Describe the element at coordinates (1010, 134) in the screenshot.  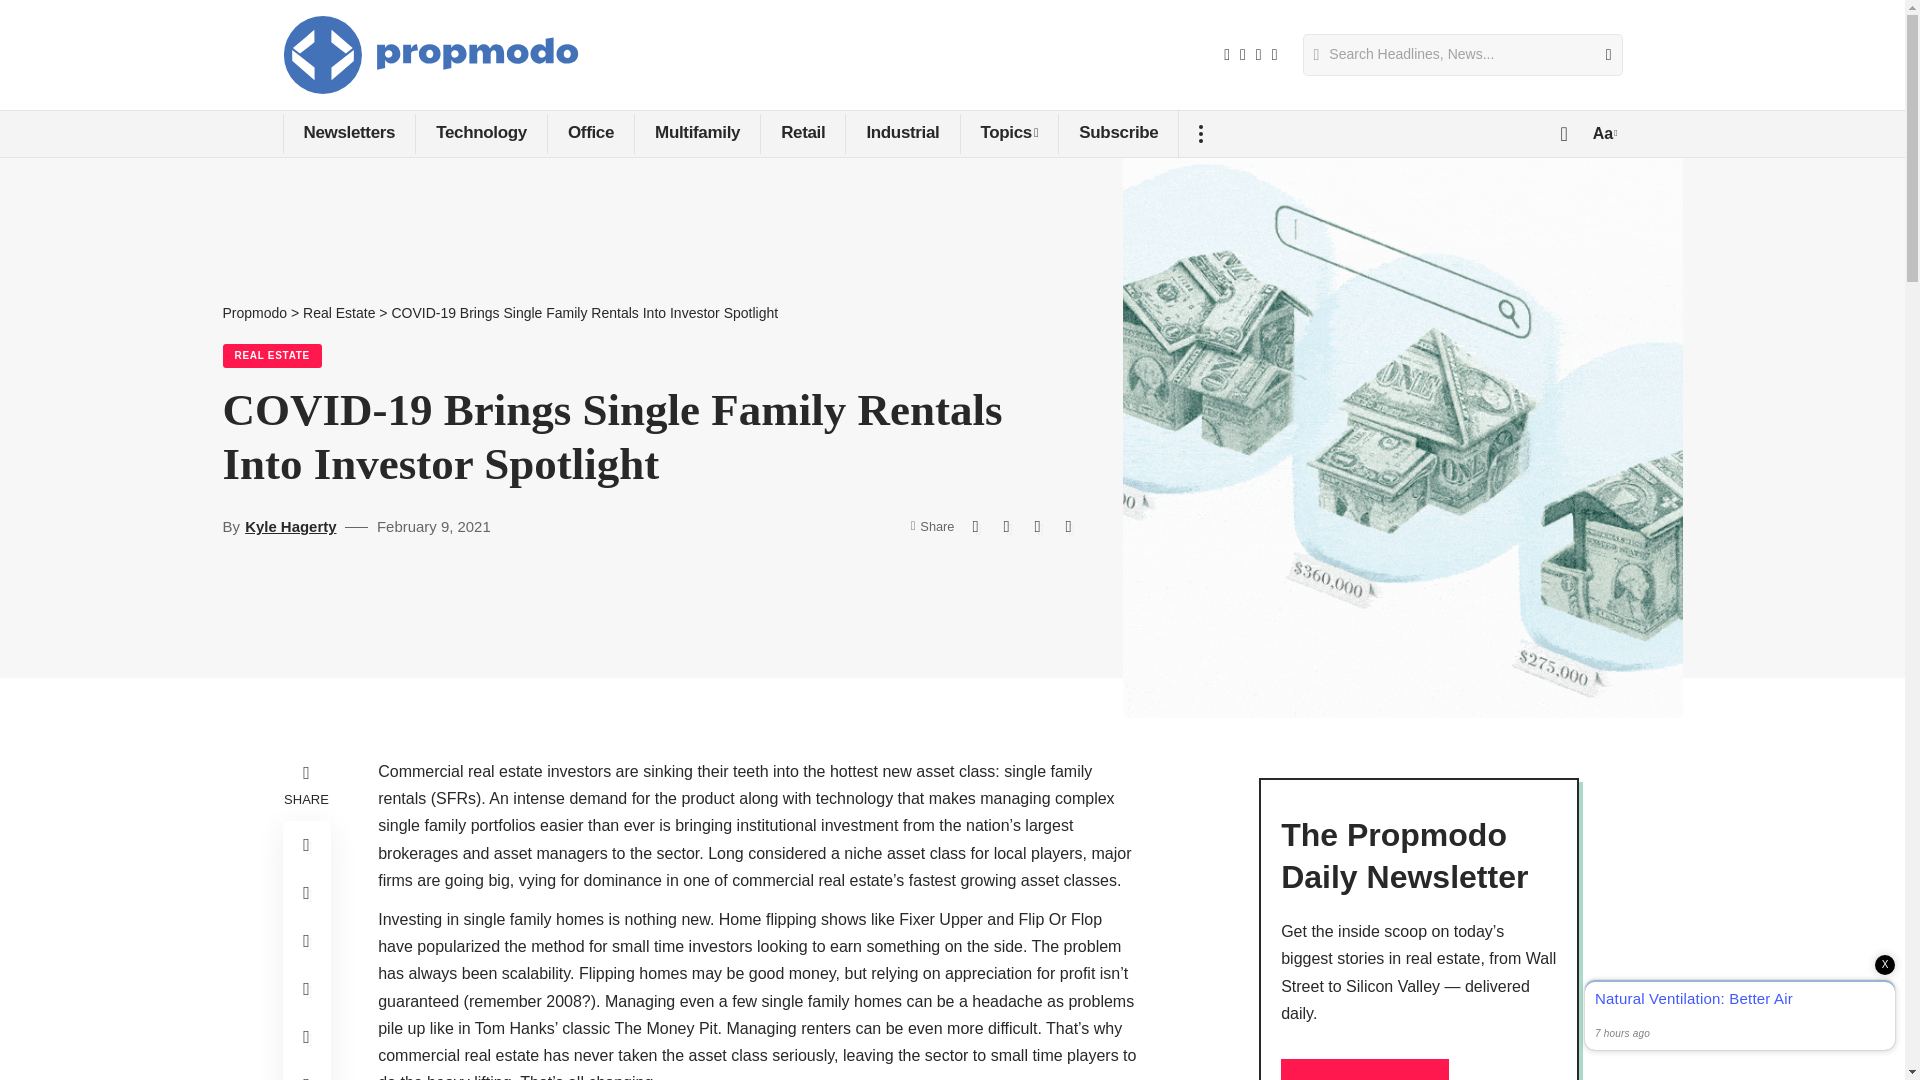
I see `Topics` at that location.